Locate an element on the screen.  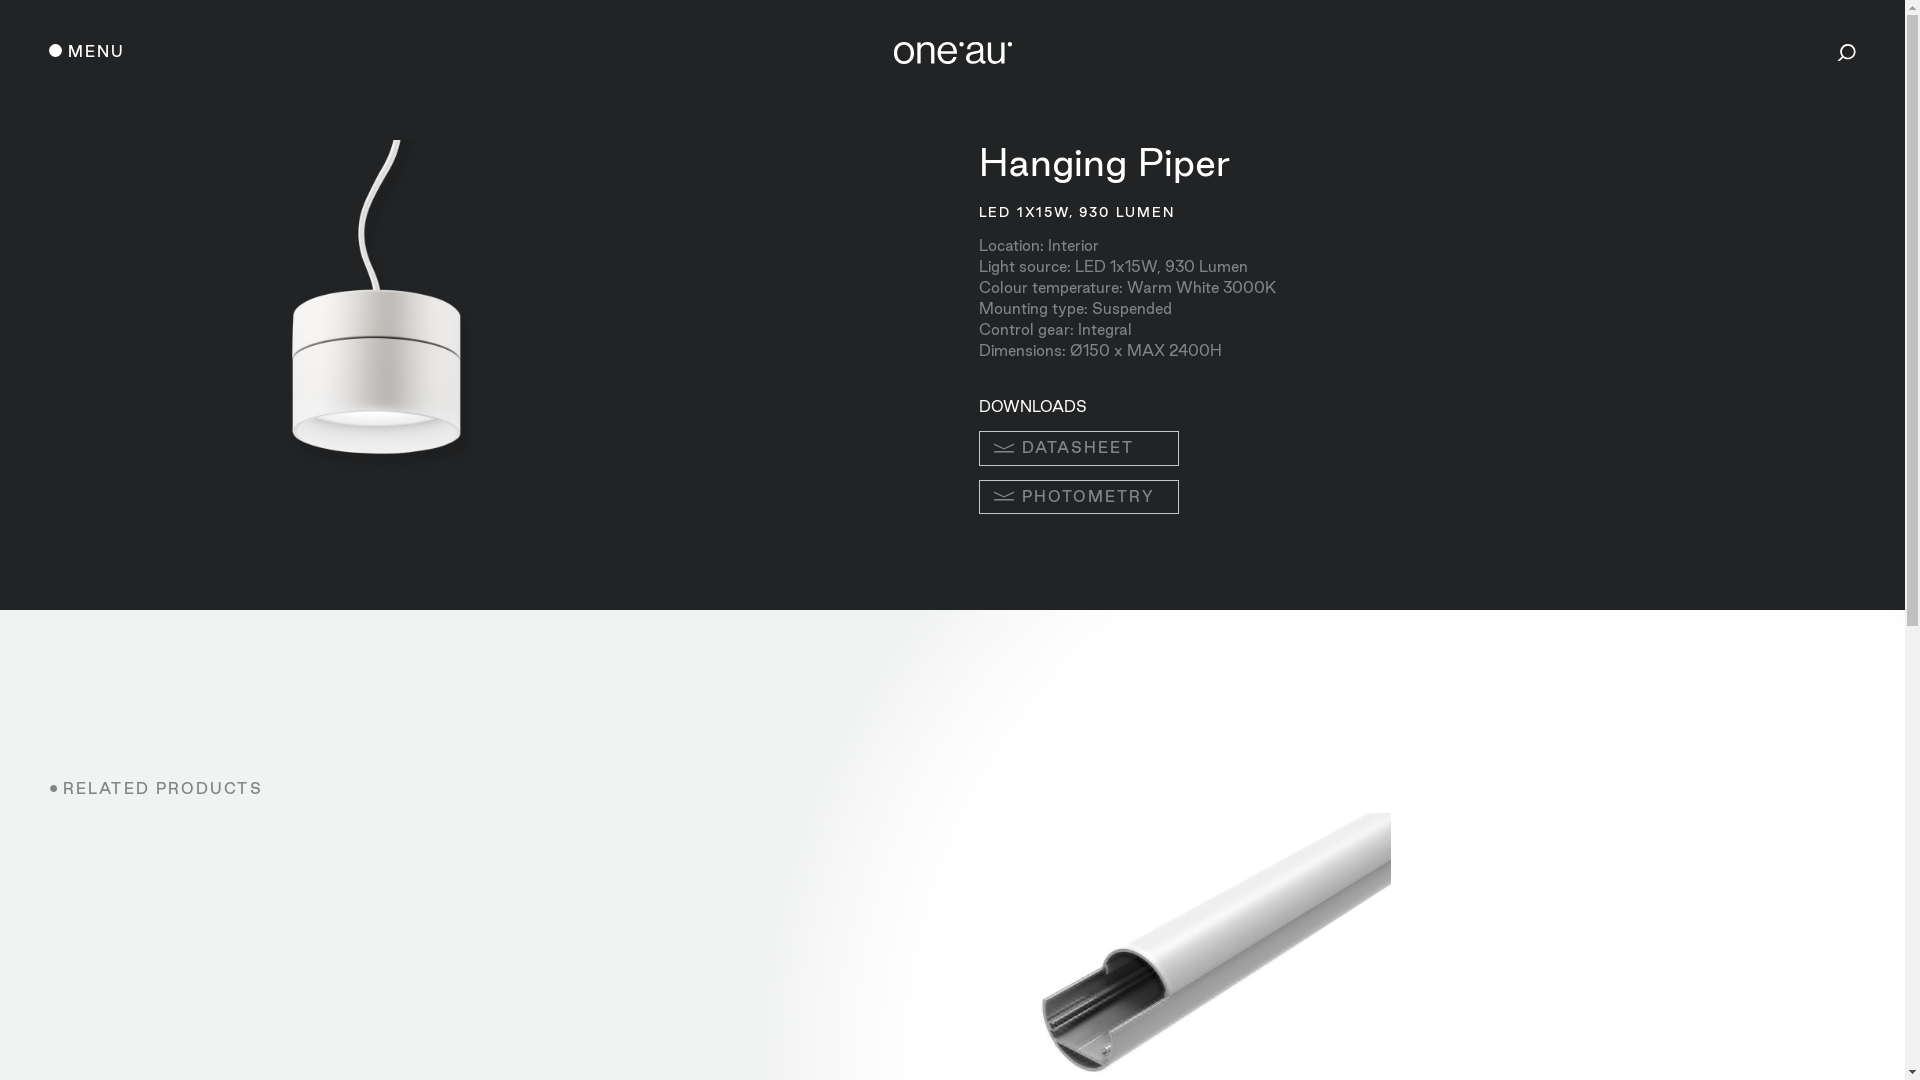
PHOTOMETRY is located at coordinates (1079, 498).